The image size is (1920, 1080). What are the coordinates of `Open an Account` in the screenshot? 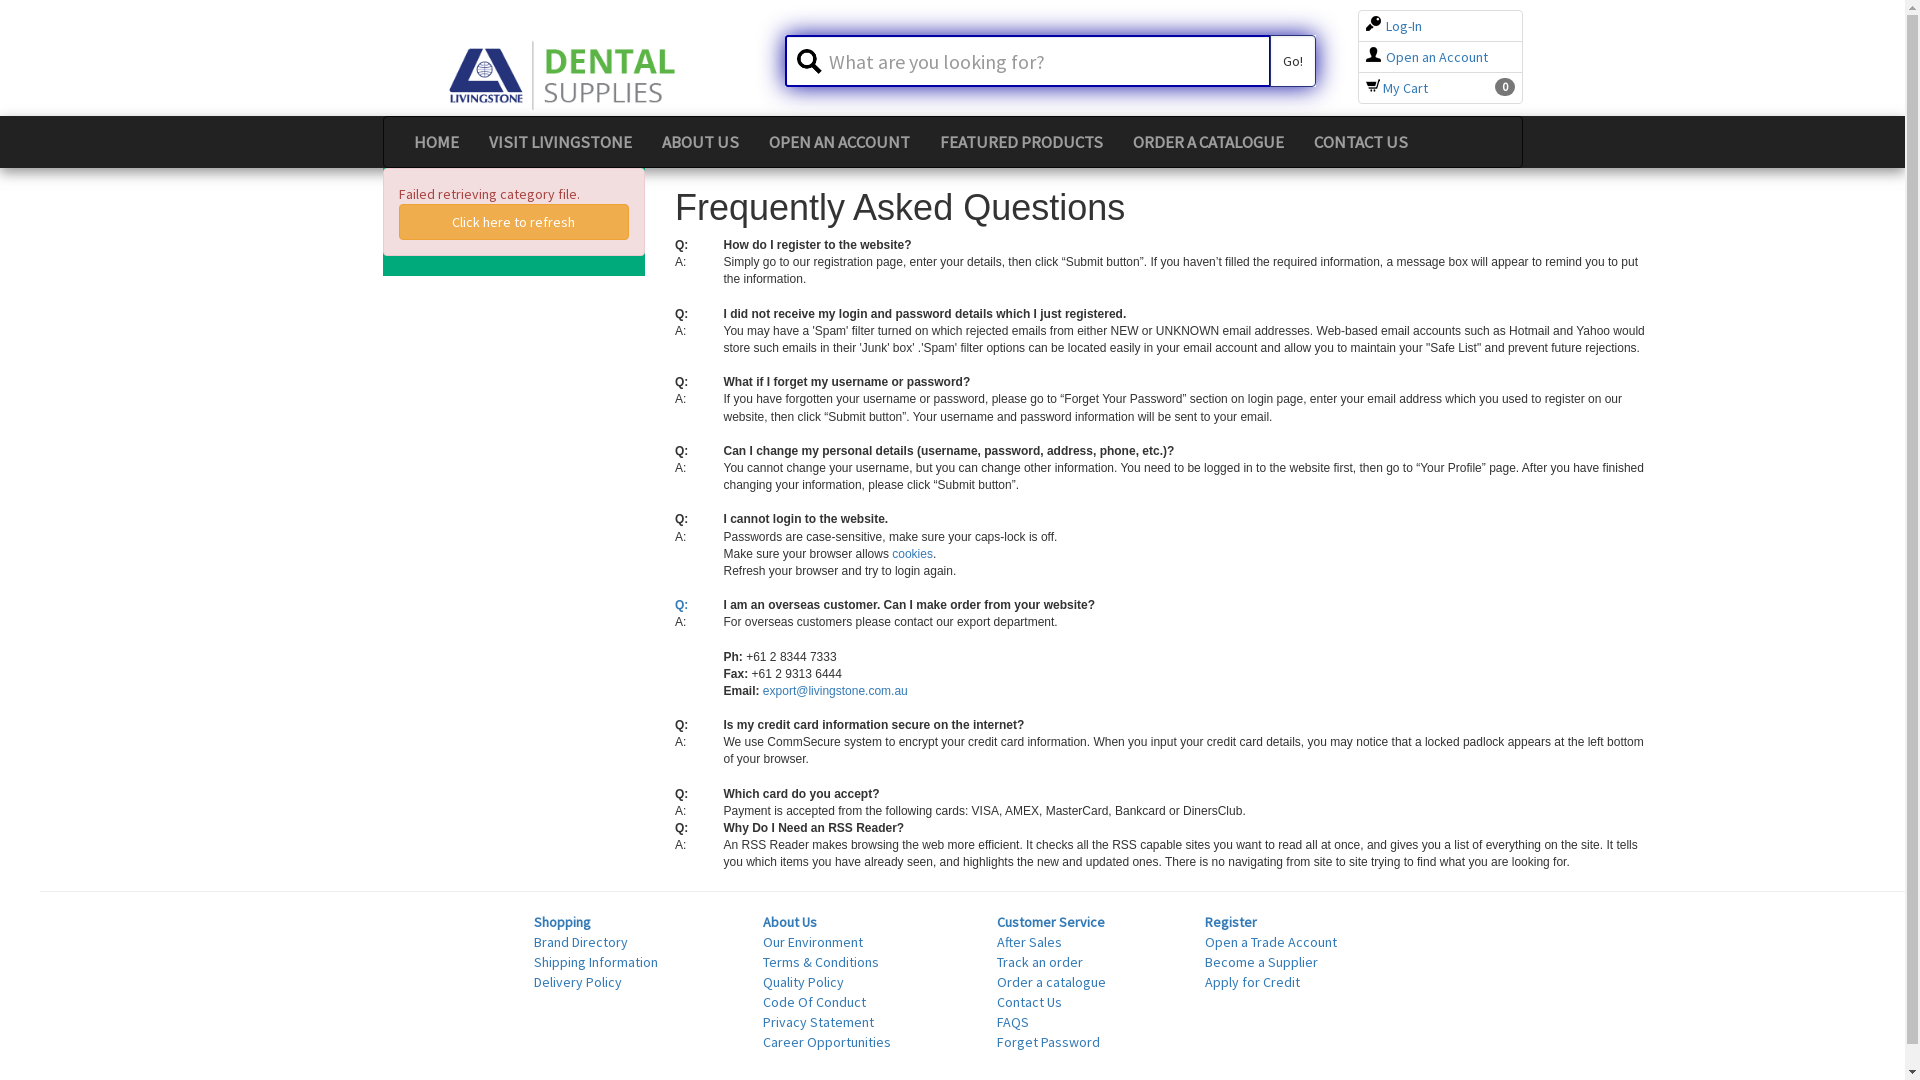 It's located at (1427, 57).